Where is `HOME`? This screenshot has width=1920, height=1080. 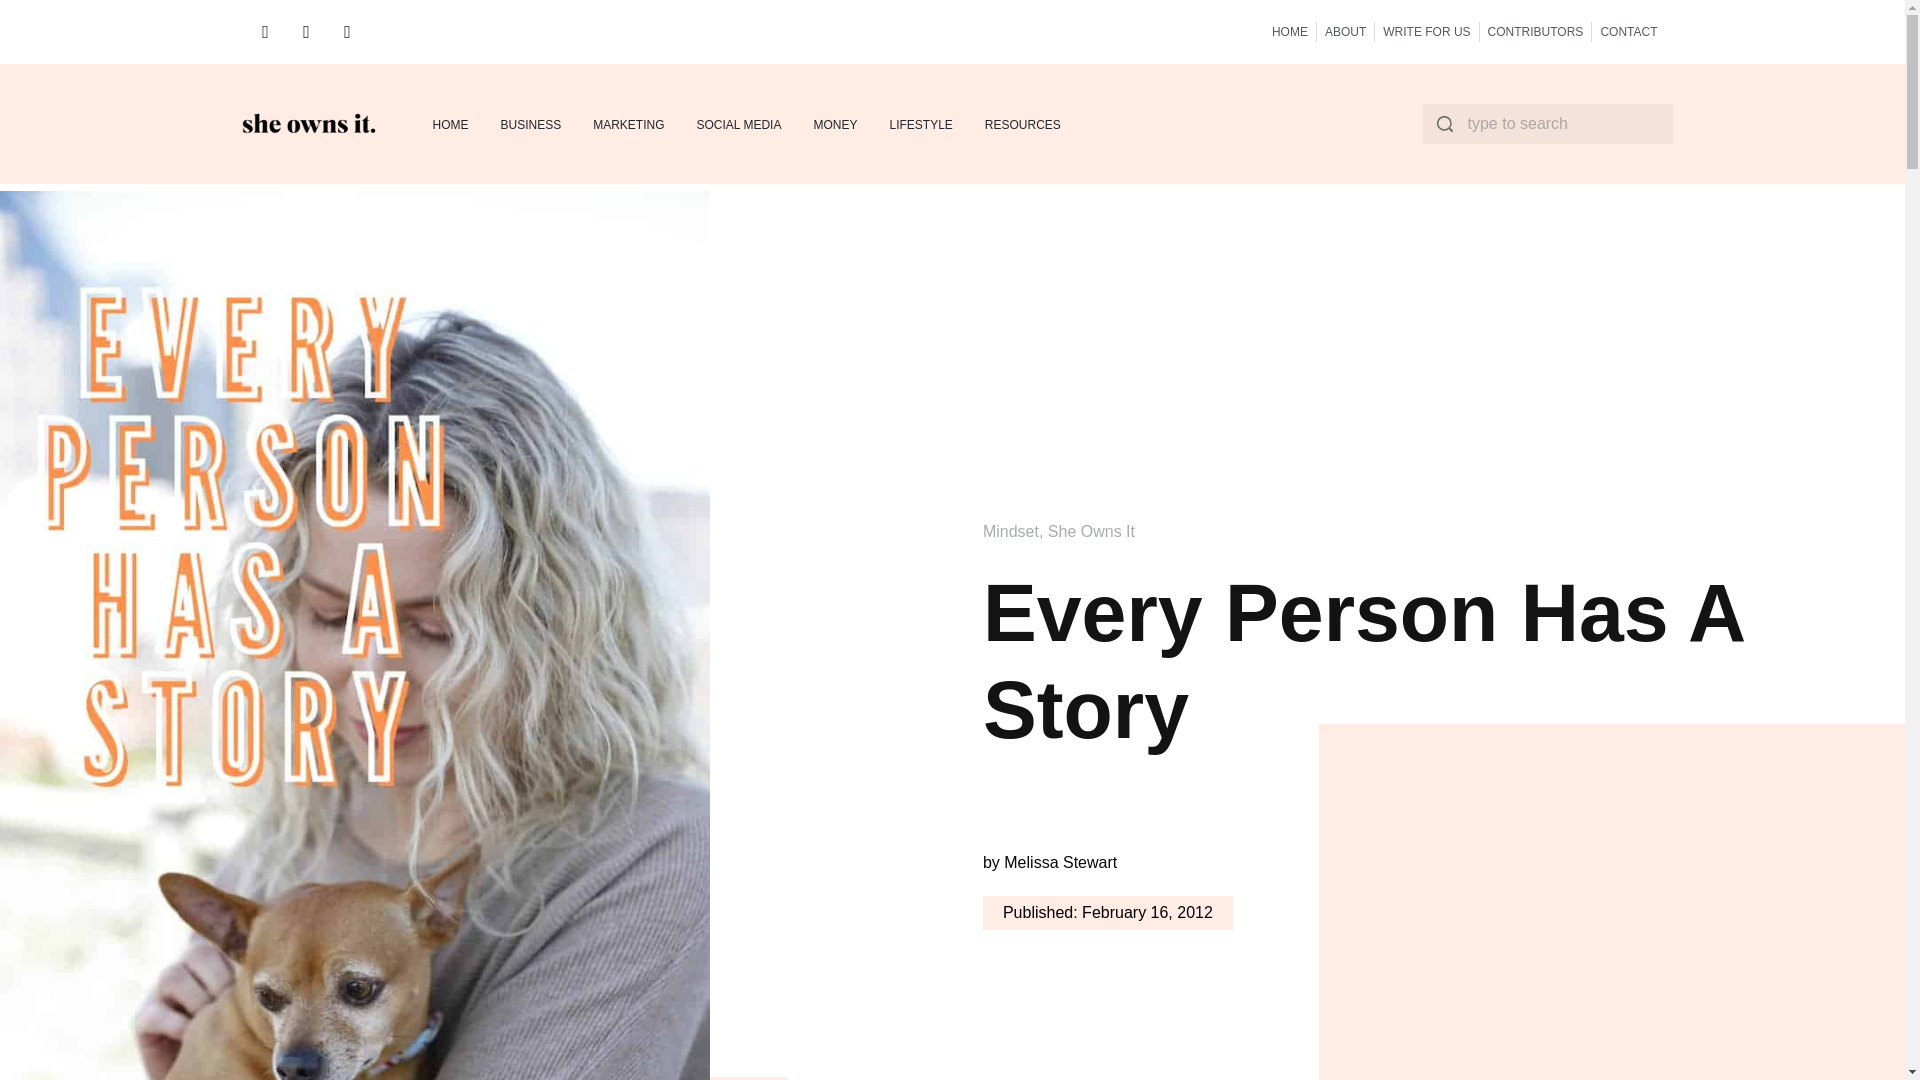 HOME is located at coordinates (1289, 32).